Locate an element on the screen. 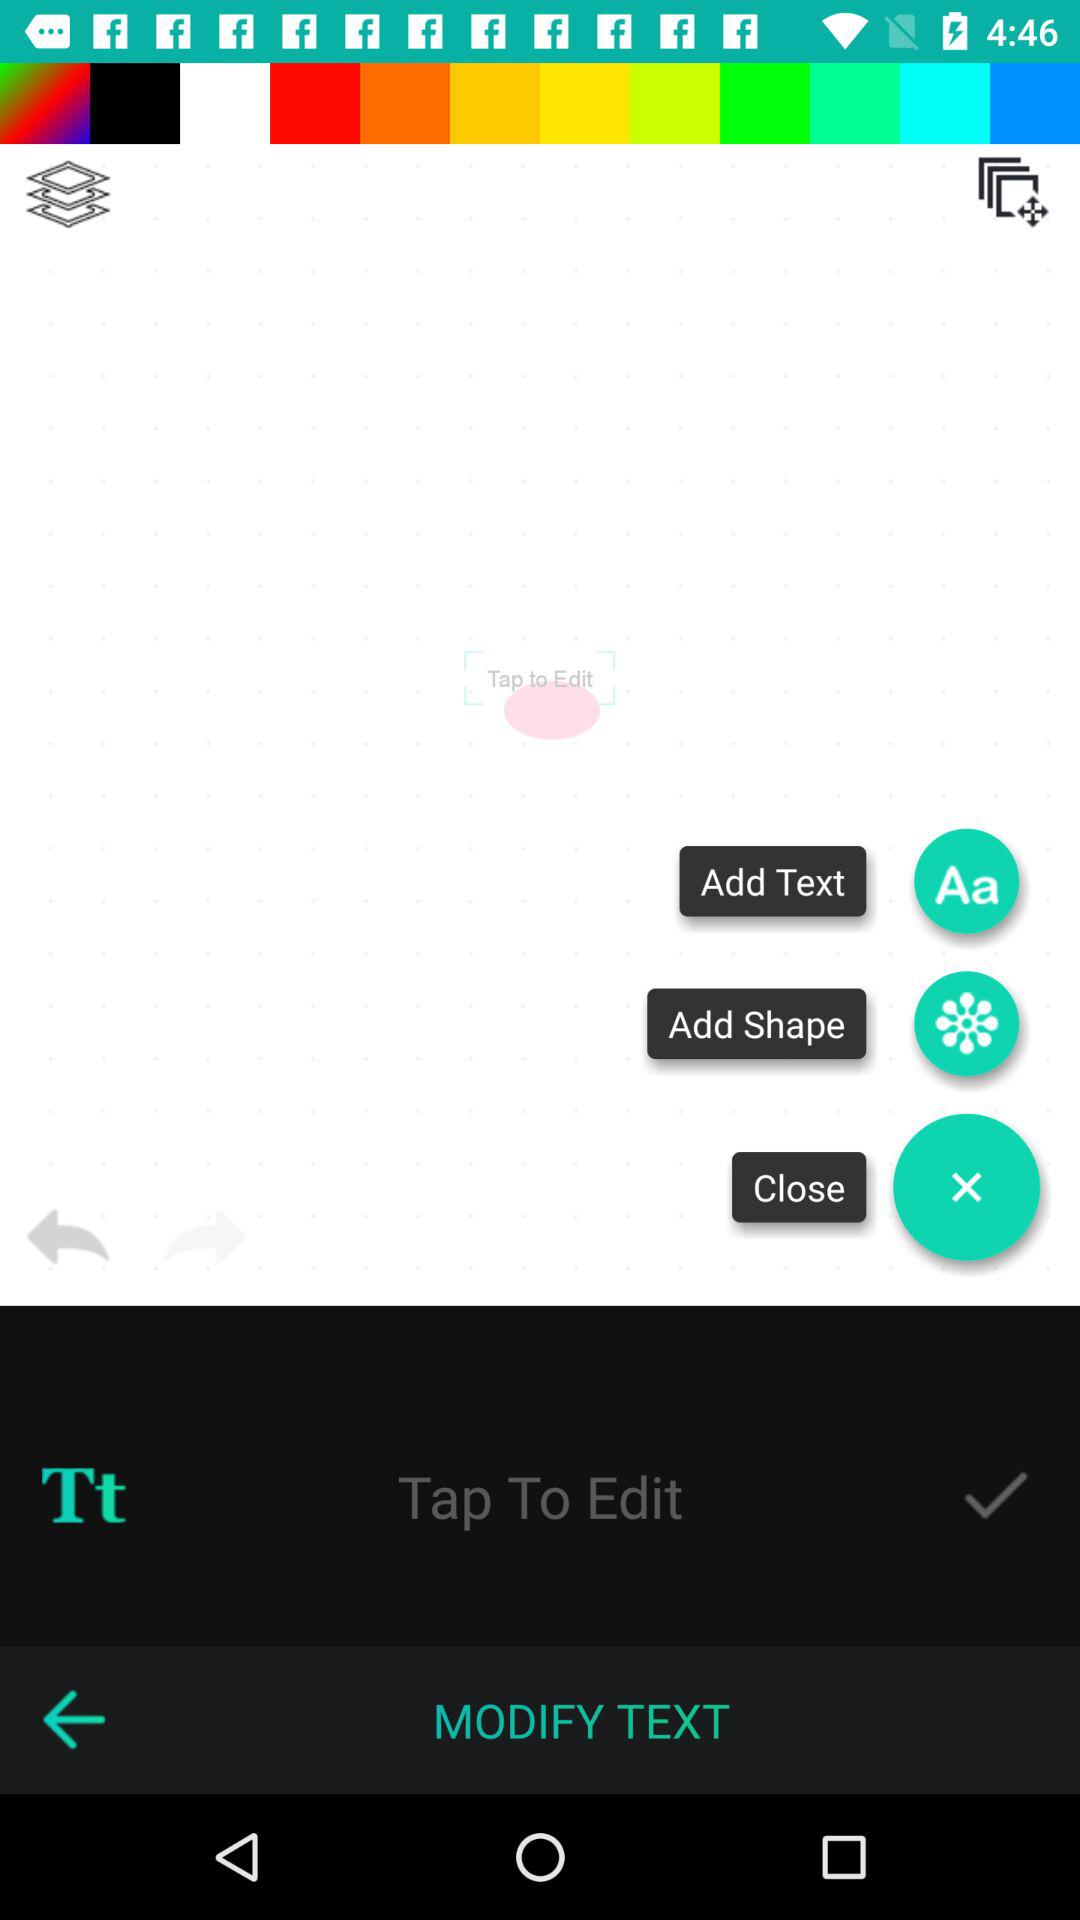 Image resolution: width=1080 pixels, height=1920 pixels. mark as selected is located at coordinates (996, 1496).